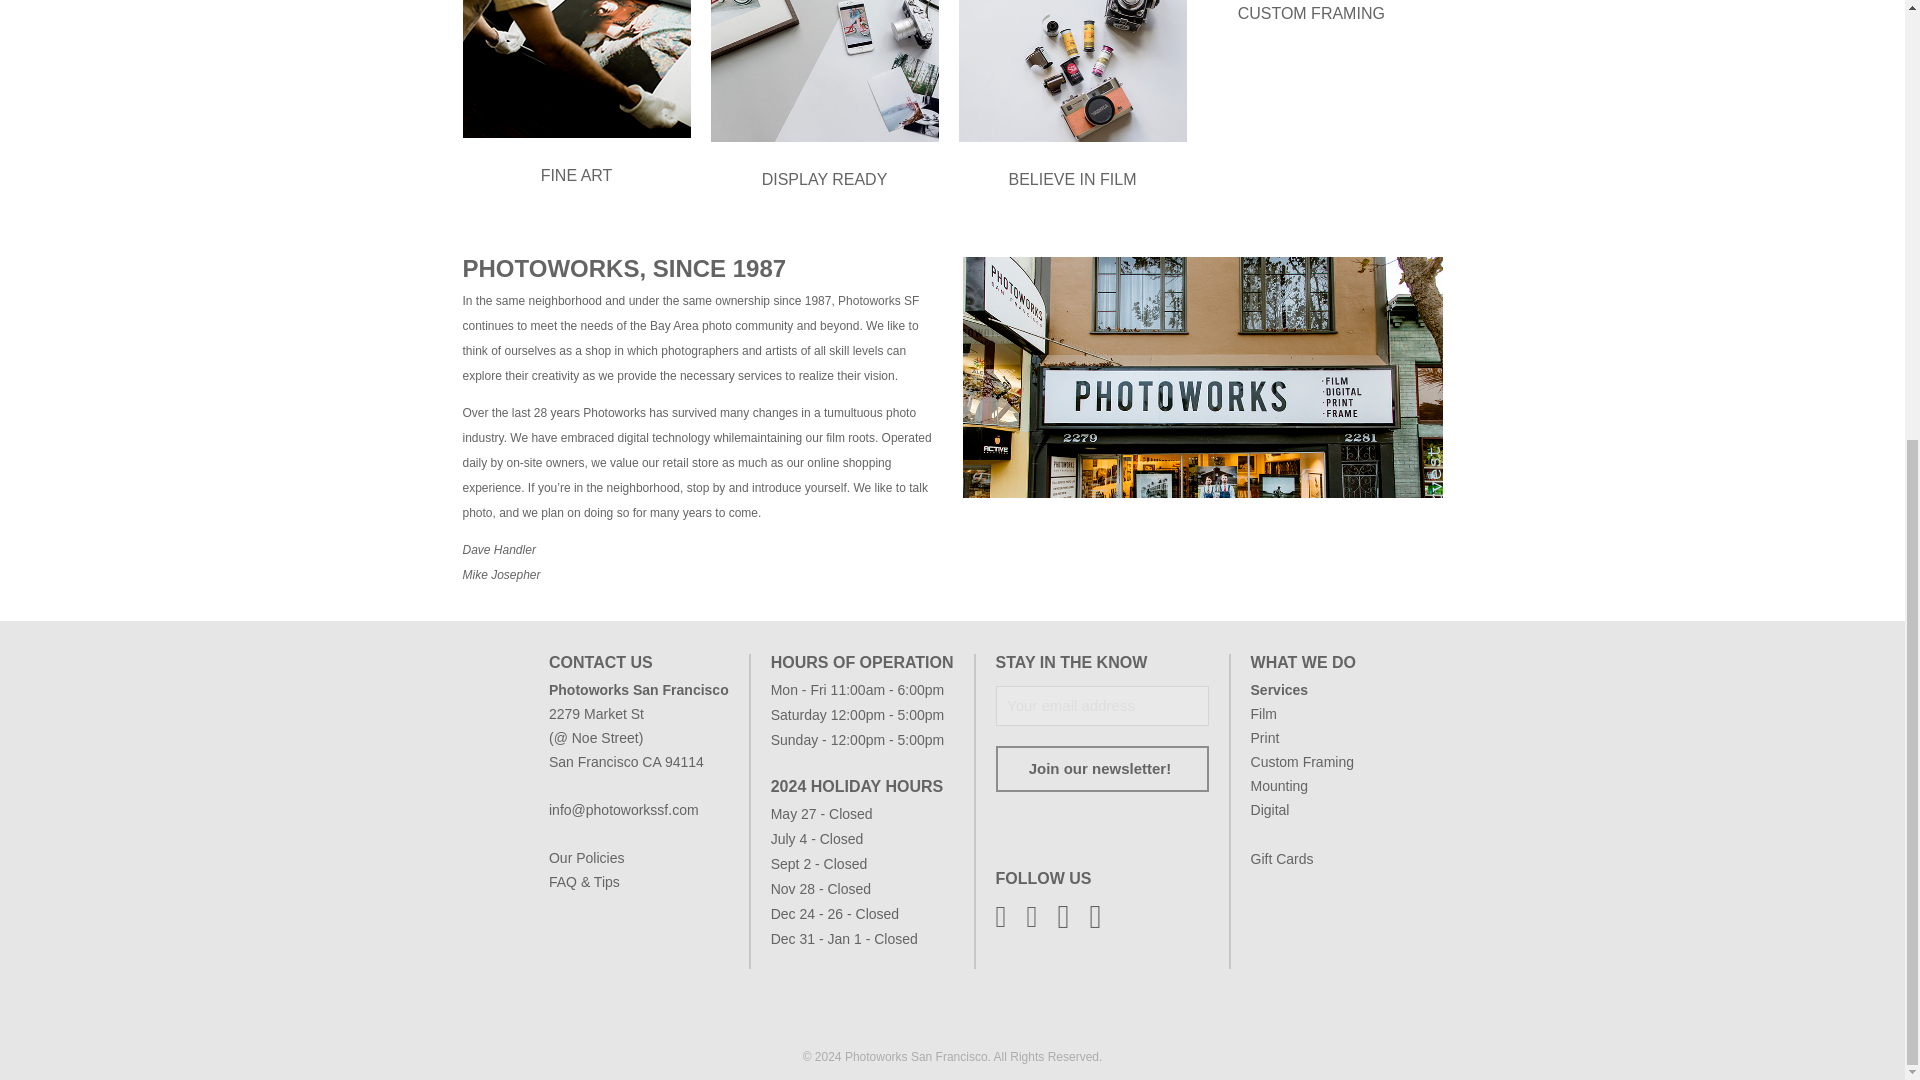  Describe the element at coordinates (1102, 768) in the screenshot. I see `Join our newsletter! ` at that location.